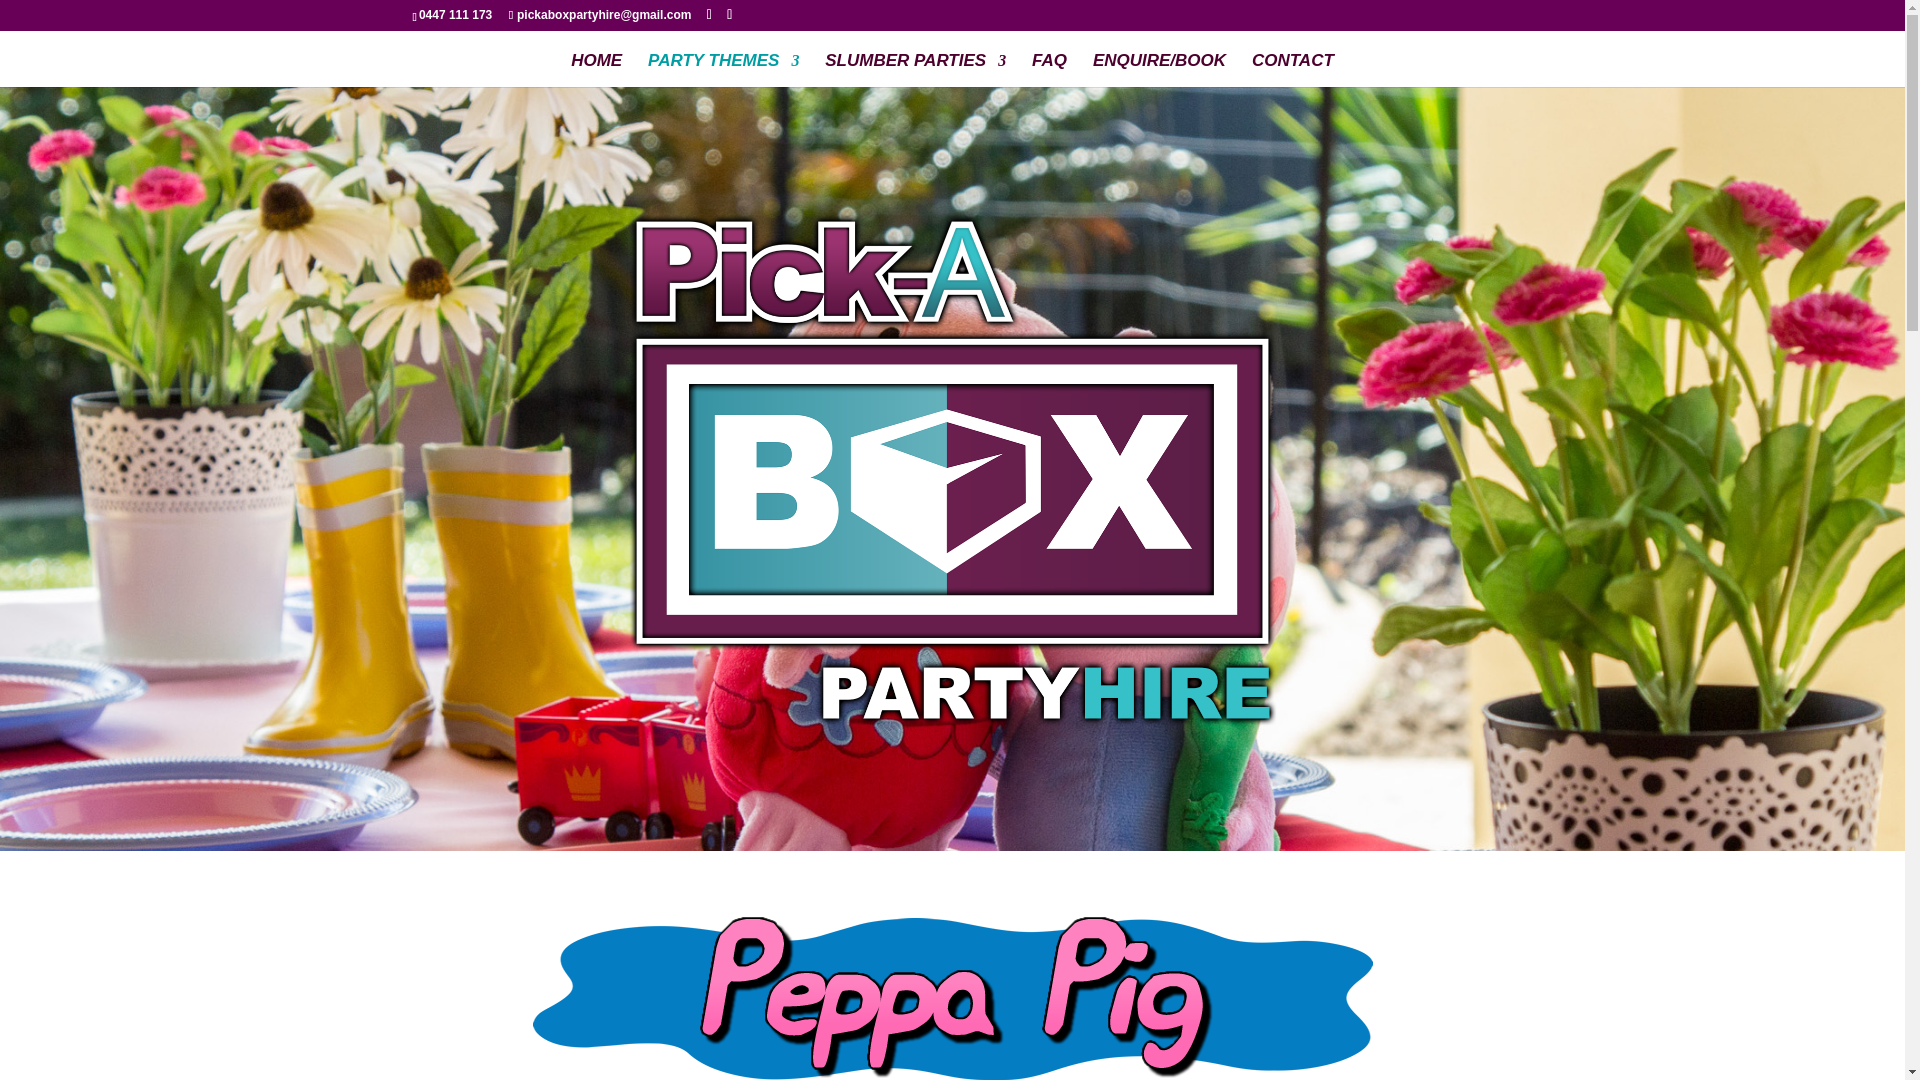 The width and height of the screenshot is (1920, 1080). I want to click on PARTY THEMES, so click(723, 70).